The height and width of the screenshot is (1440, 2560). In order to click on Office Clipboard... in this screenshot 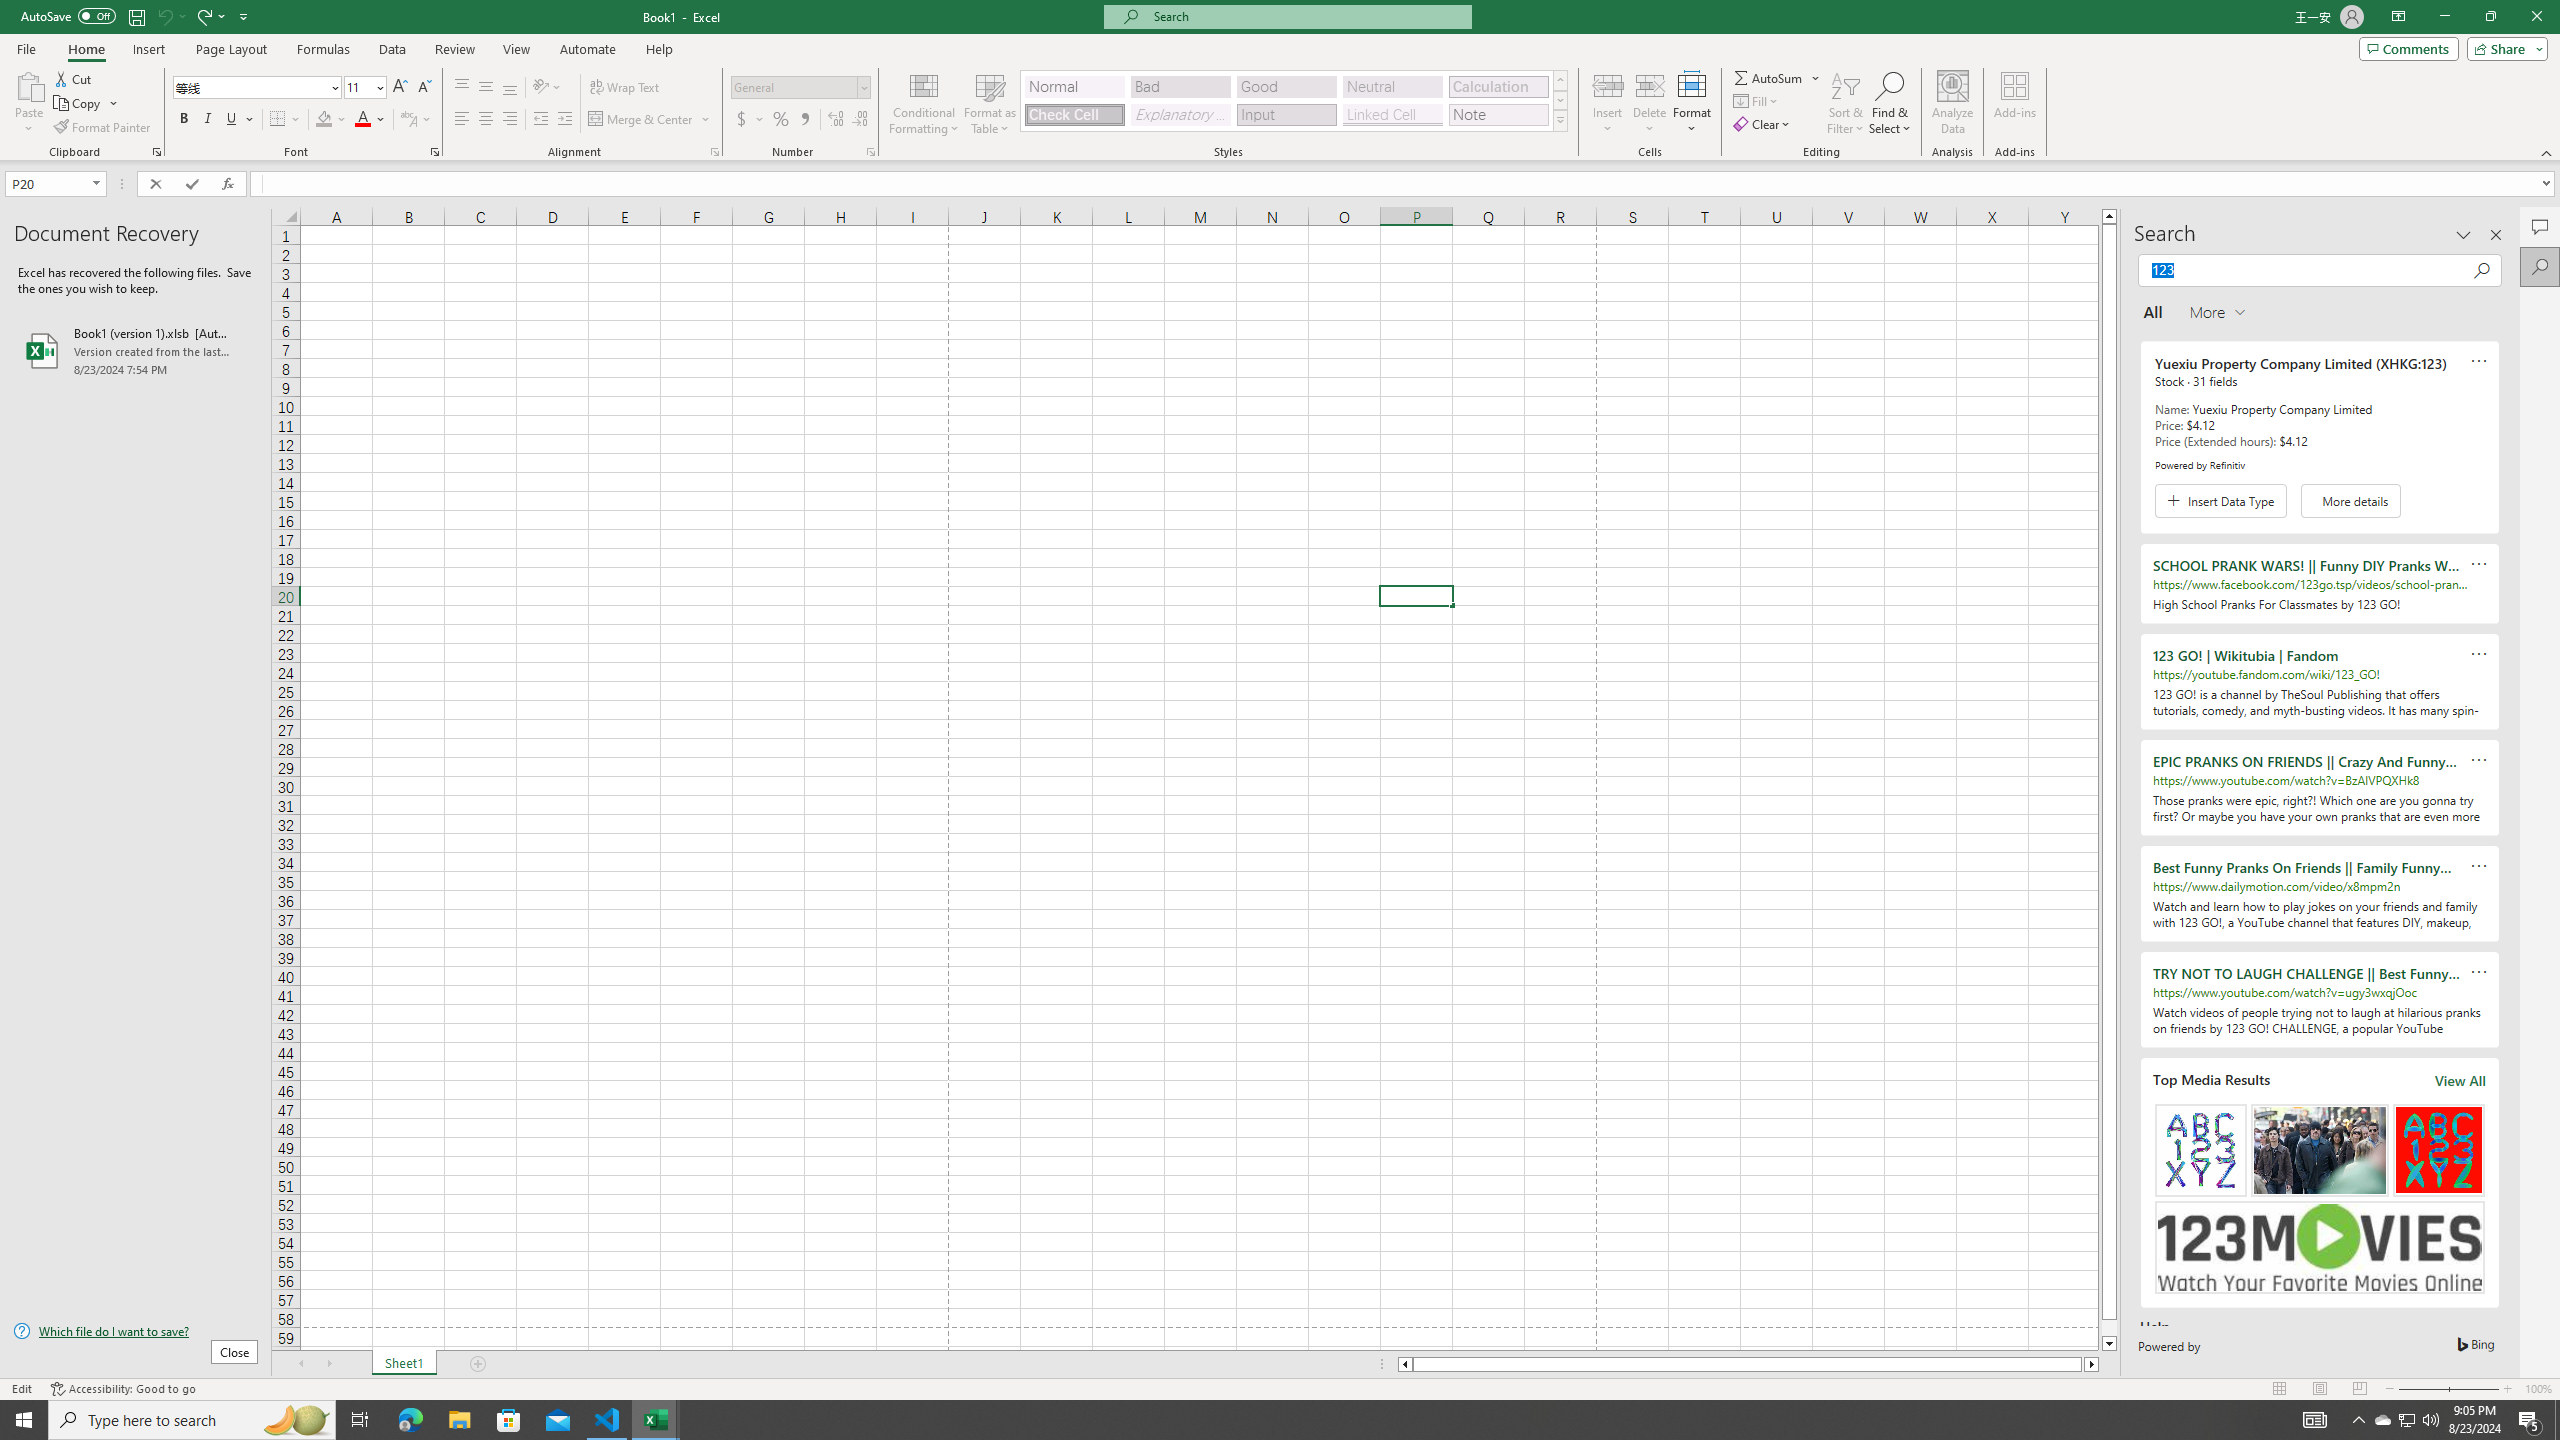, I will do `click(156, 152)`.